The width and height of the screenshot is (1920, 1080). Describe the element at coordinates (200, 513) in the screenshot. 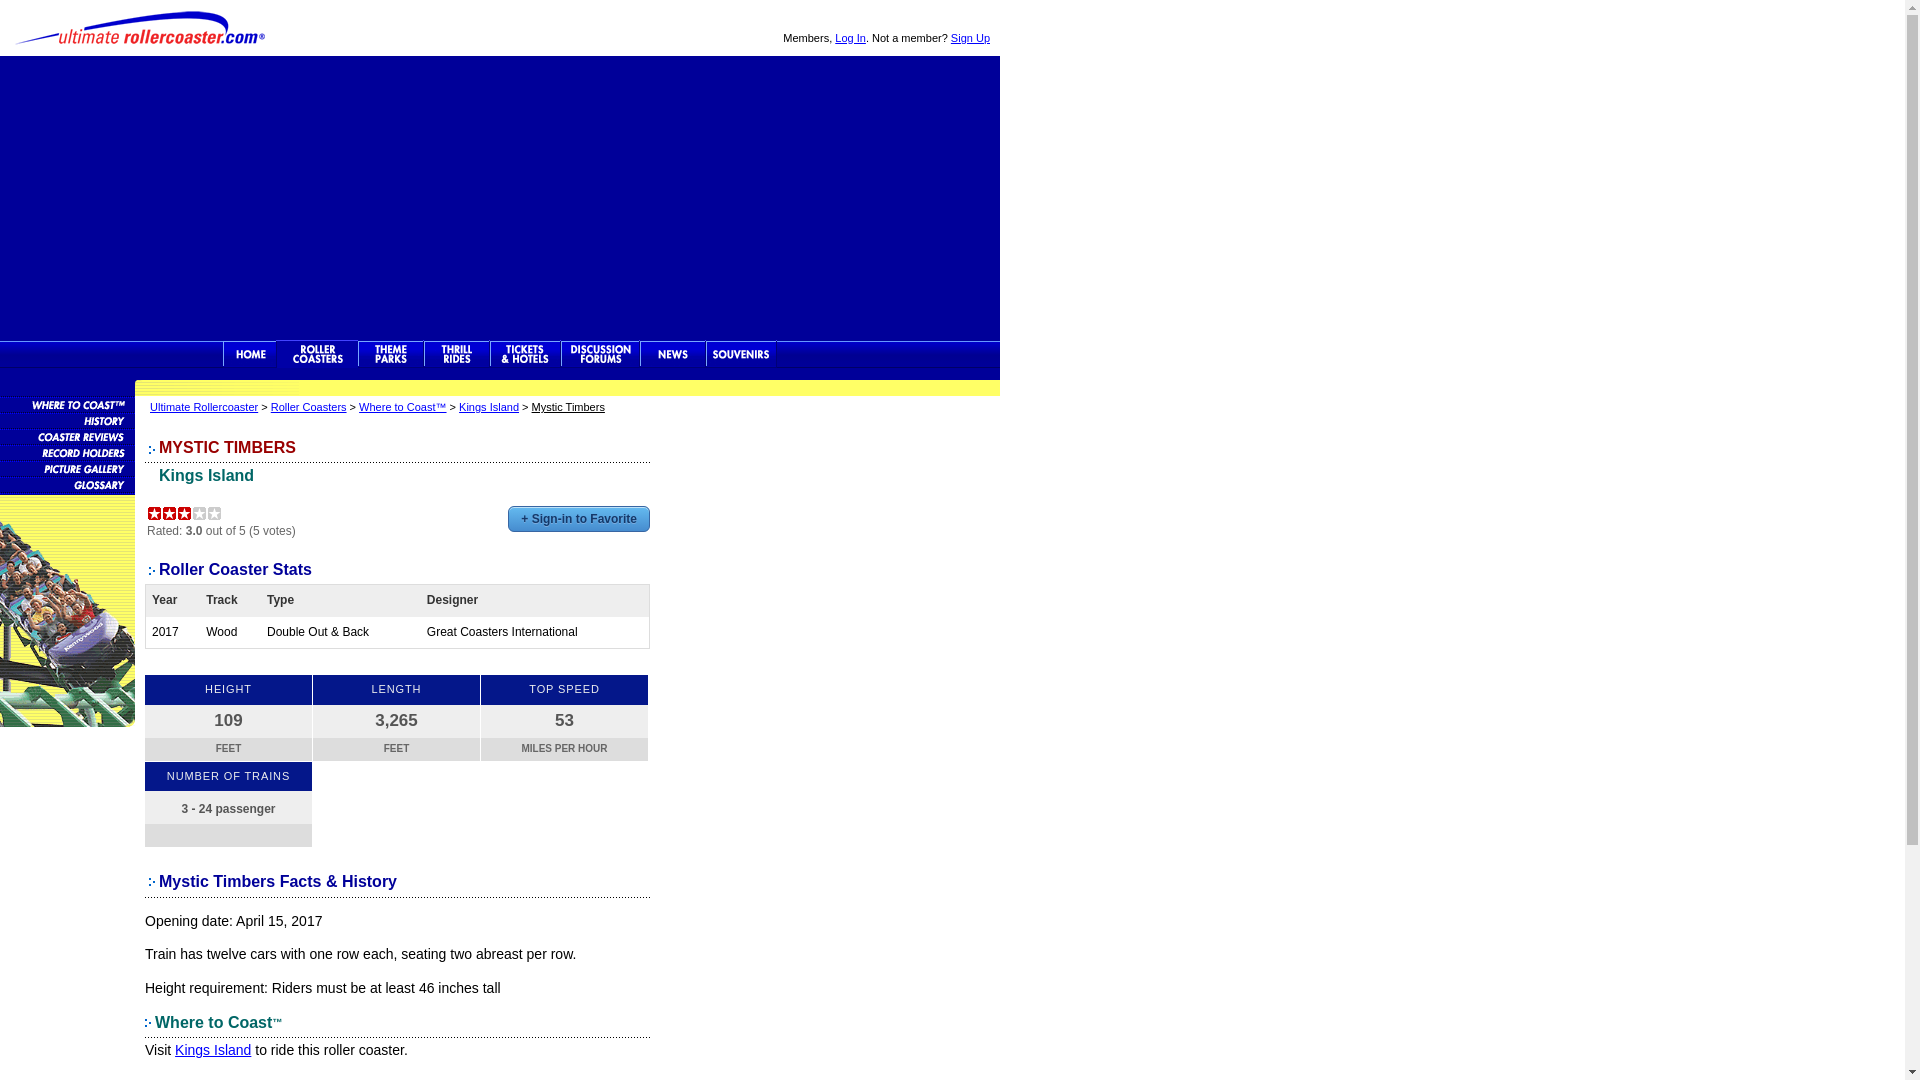

I see `4 out of 5` at that location.